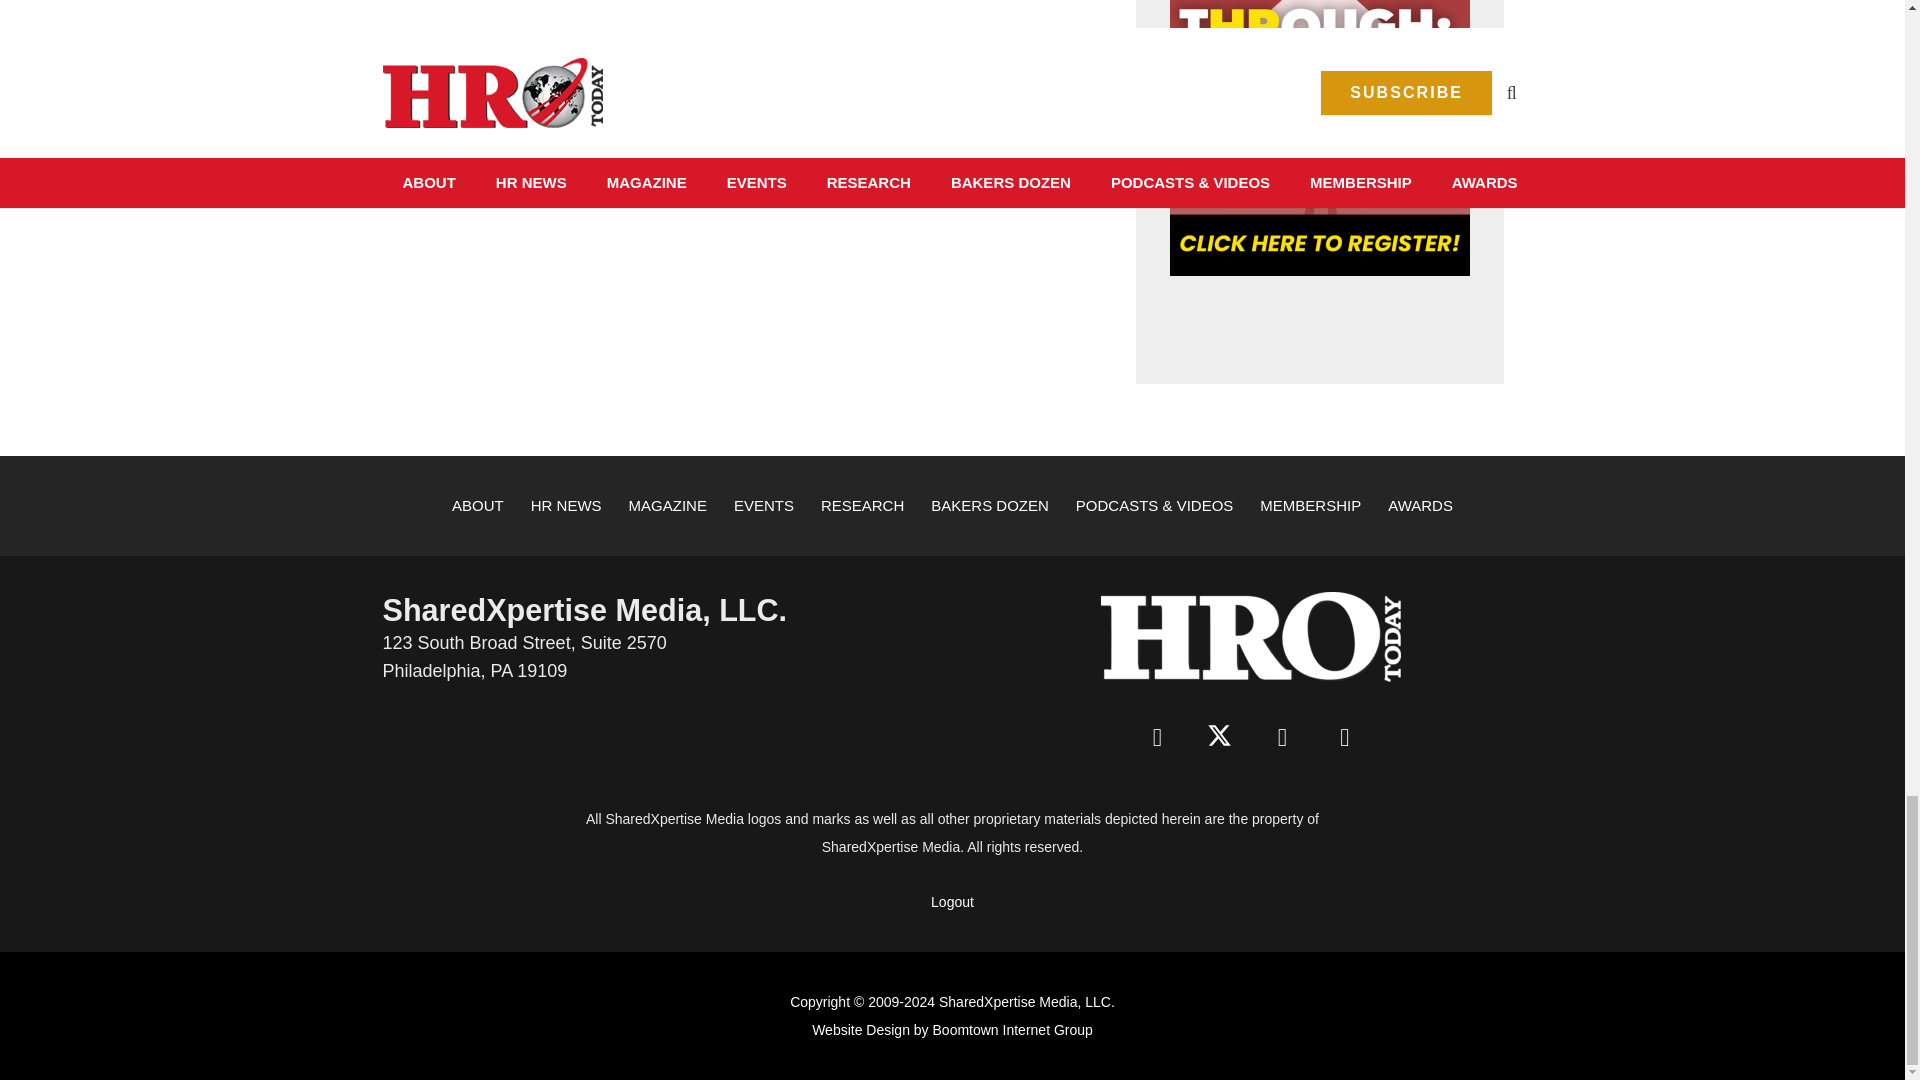  I want to click on YouTube, so click(1344, 738).